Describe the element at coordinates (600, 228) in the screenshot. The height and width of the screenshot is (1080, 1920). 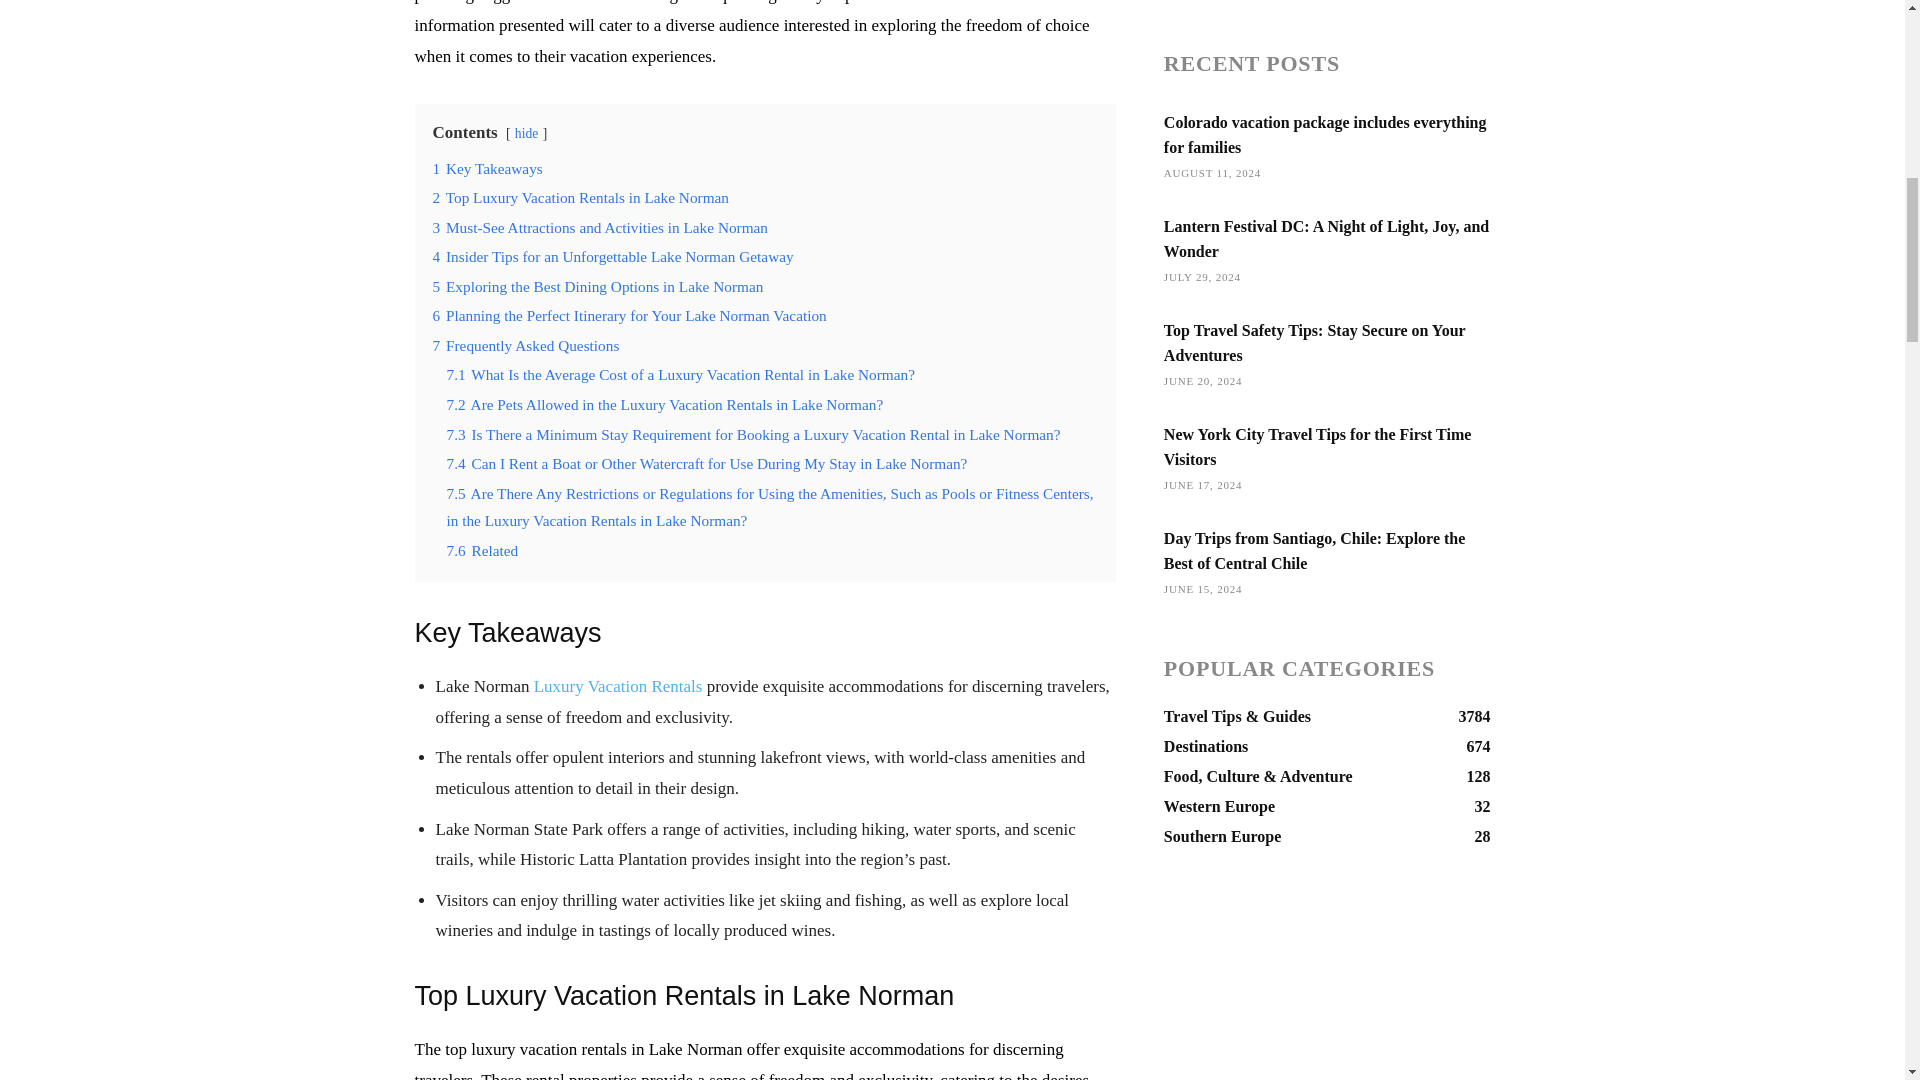
I see `3 Must-See Attractions and Activities in Lake Norman` at that location.